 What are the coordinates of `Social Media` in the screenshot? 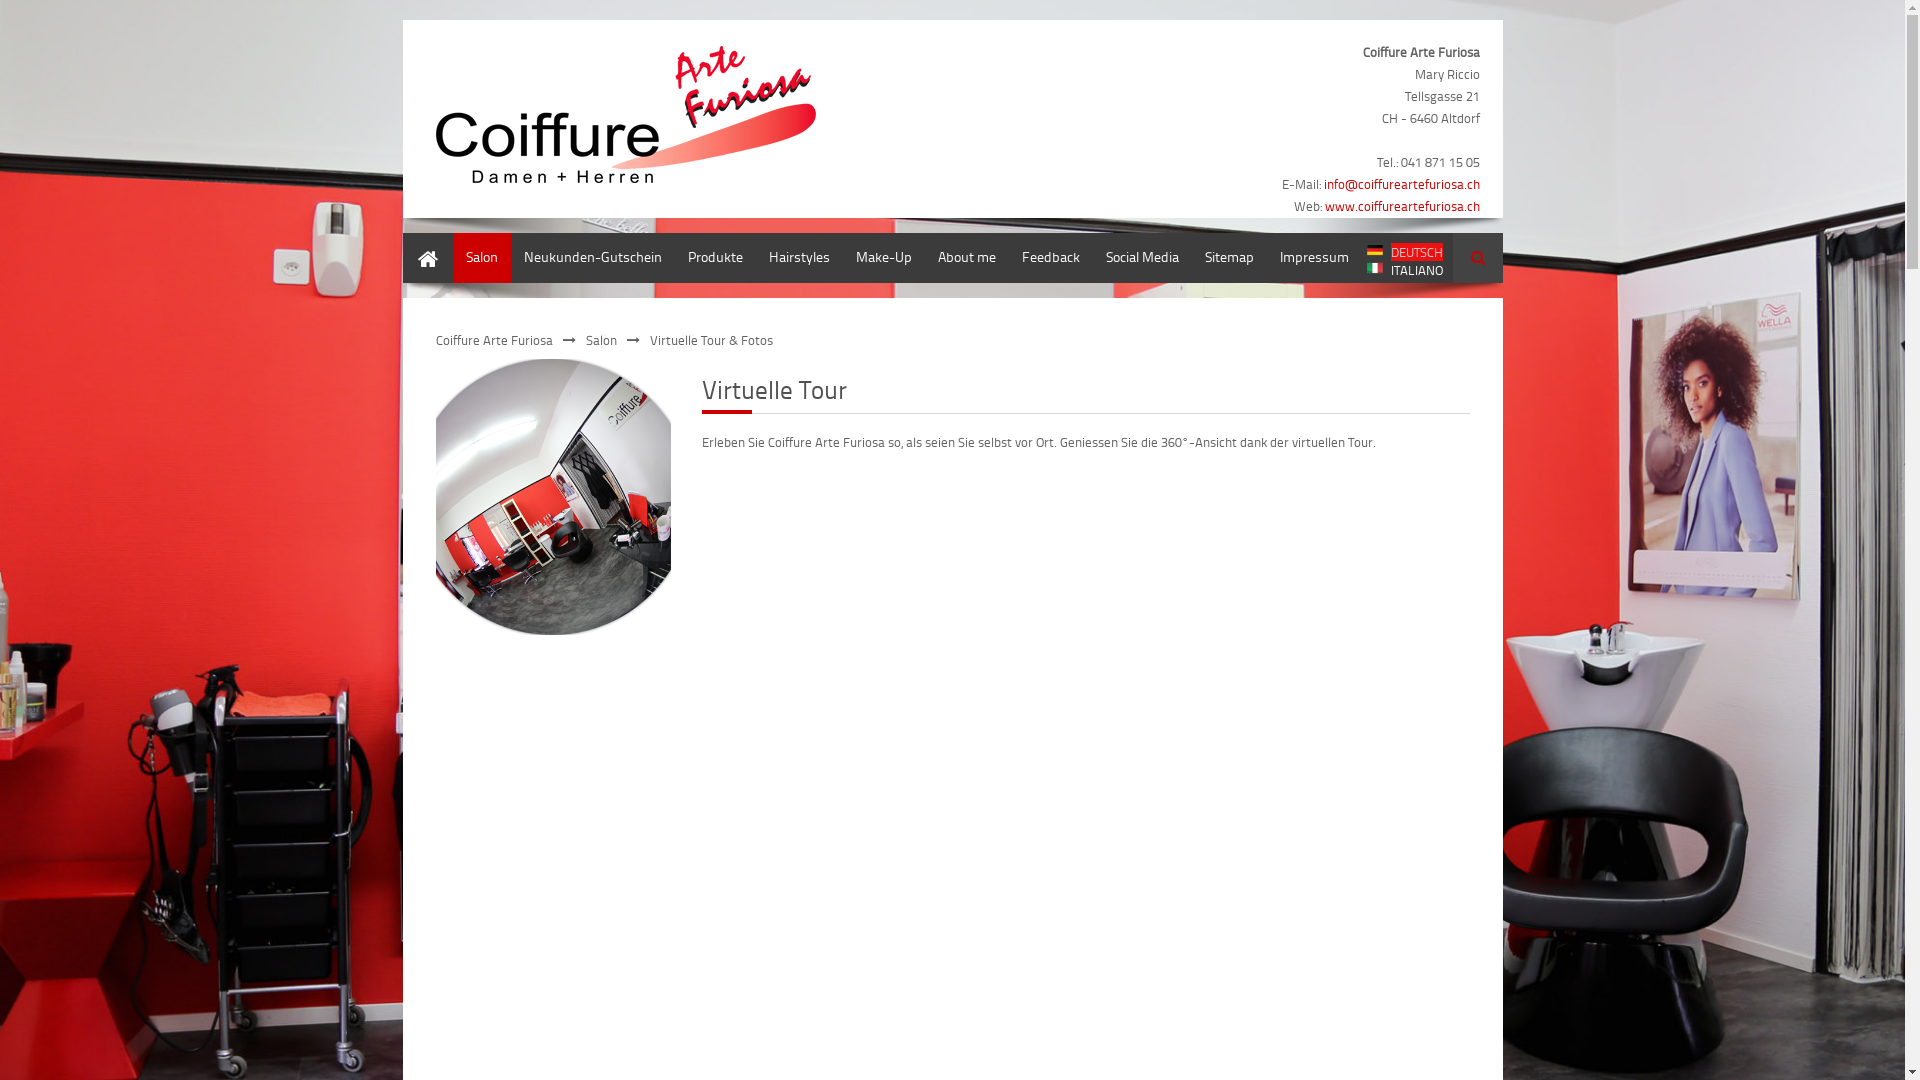 It's located at (1142, 258).